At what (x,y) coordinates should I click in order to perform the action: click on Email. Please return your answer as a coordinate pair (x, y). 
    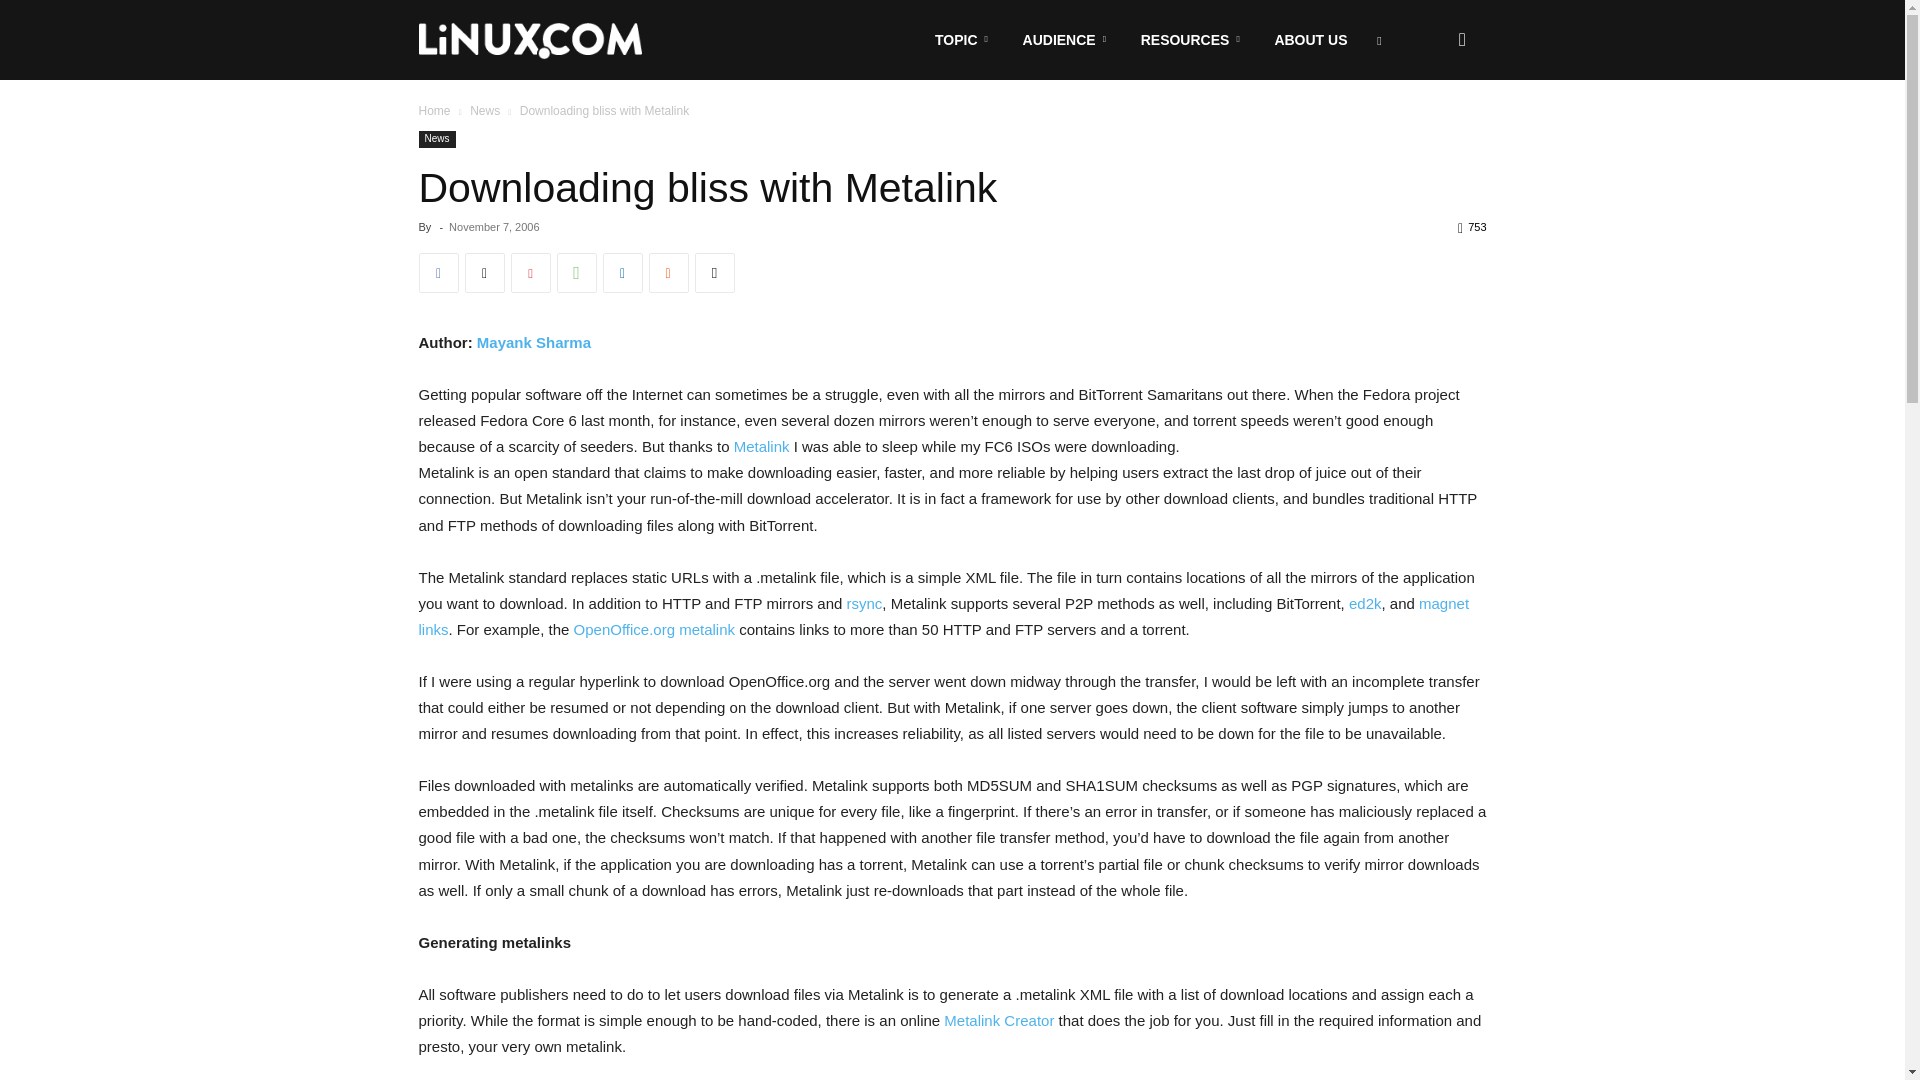
    Looking at the image, I should click on (713, 272).